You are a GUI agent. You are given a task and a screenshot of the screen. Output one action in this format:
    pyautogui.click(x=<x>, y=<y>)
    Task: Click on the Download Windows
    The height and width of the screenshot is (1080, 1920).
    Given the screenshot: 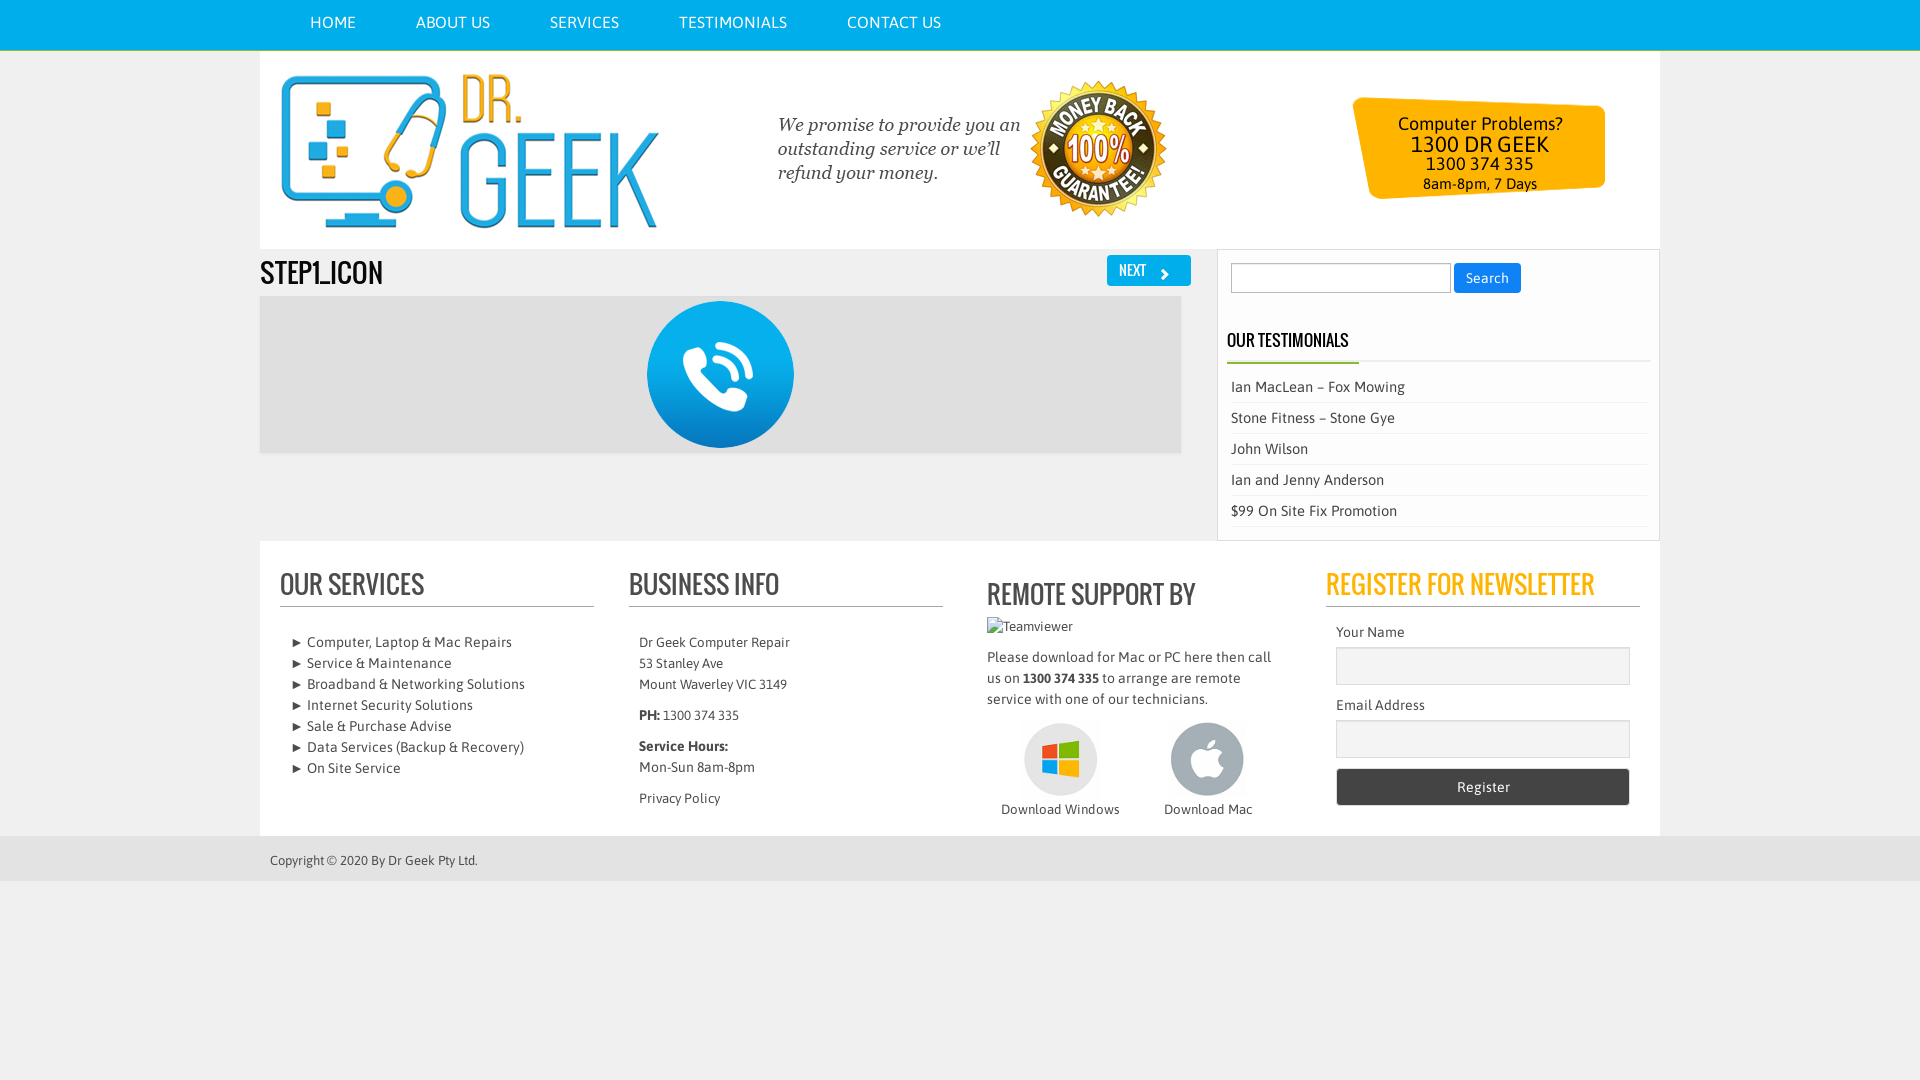 What is the action you would take?
    pyautogui.click(x=1060, y=784)
    